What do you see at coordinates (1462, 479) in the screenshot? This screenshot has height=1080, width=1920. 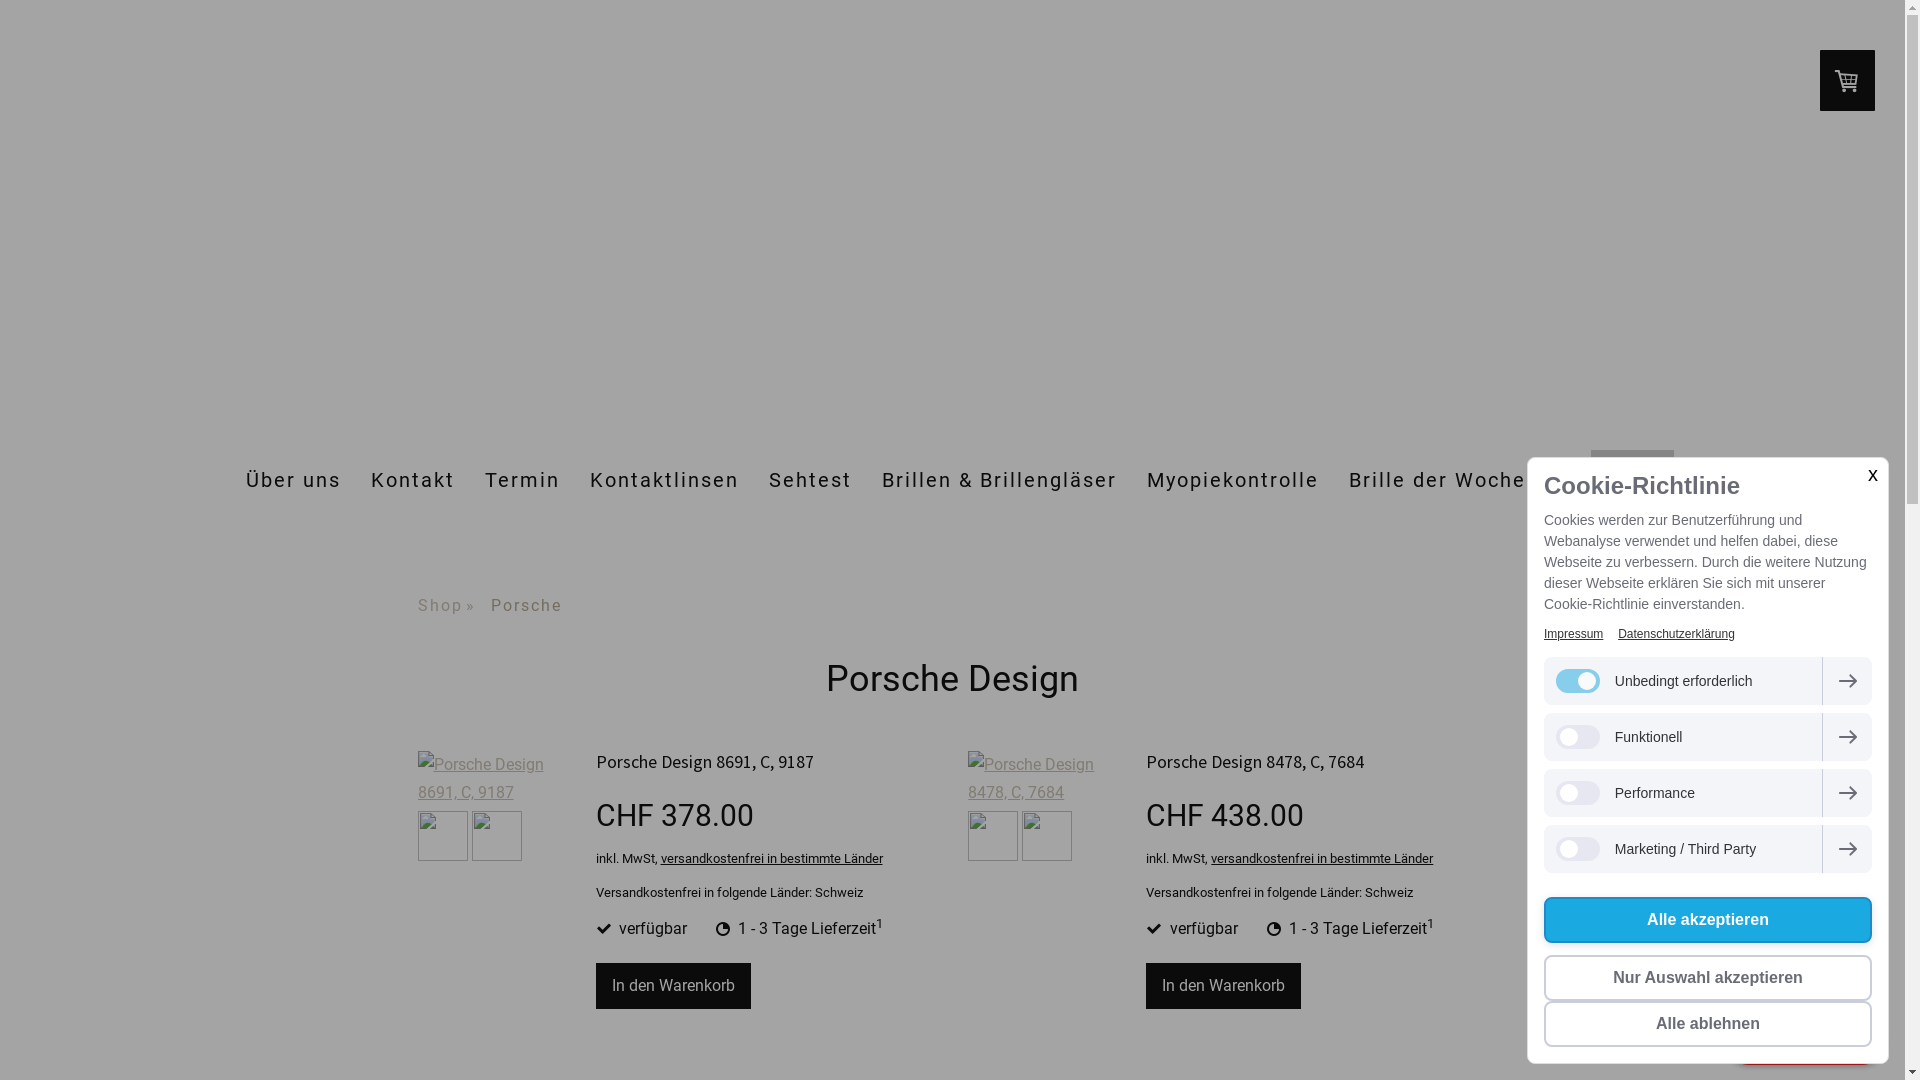 I see `Brille der Woche 25%` at bounding box center [1462, 479].